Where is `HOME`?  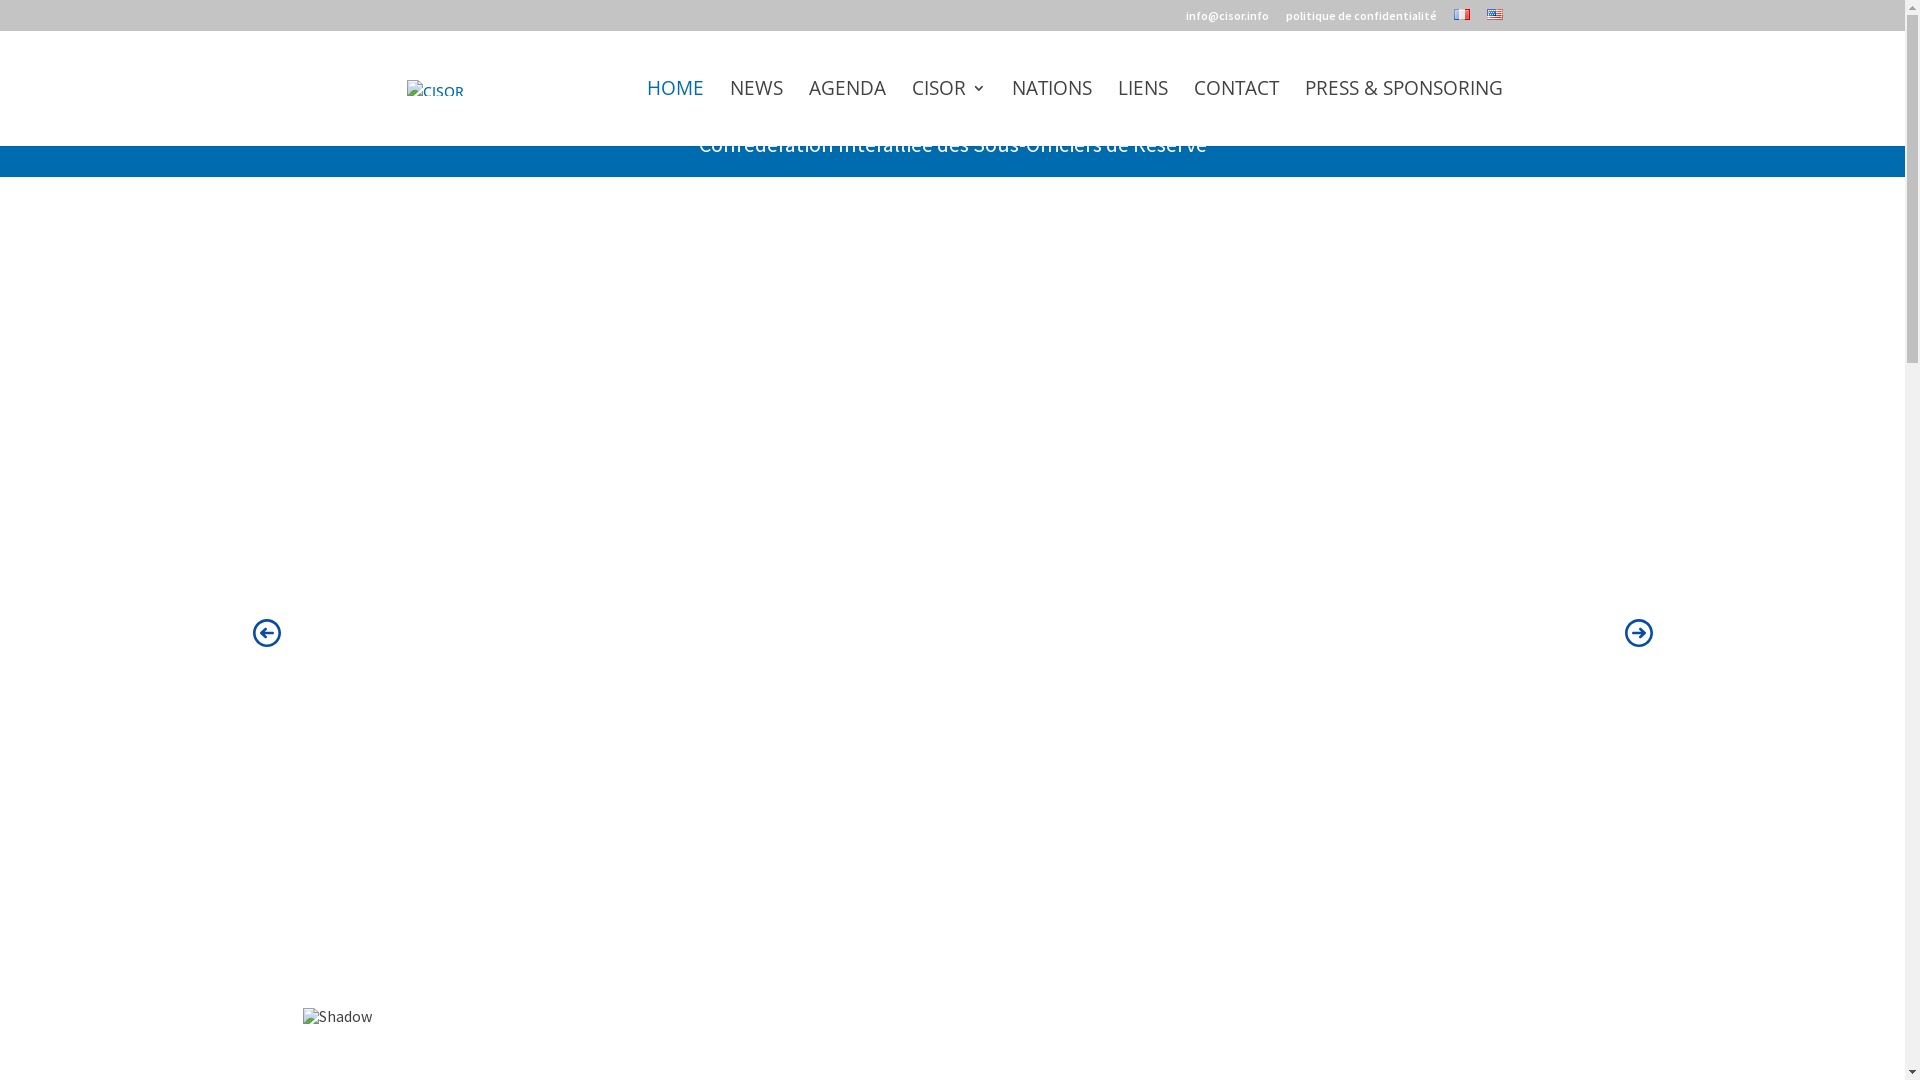 HOME is located at coordinates (674, 114).